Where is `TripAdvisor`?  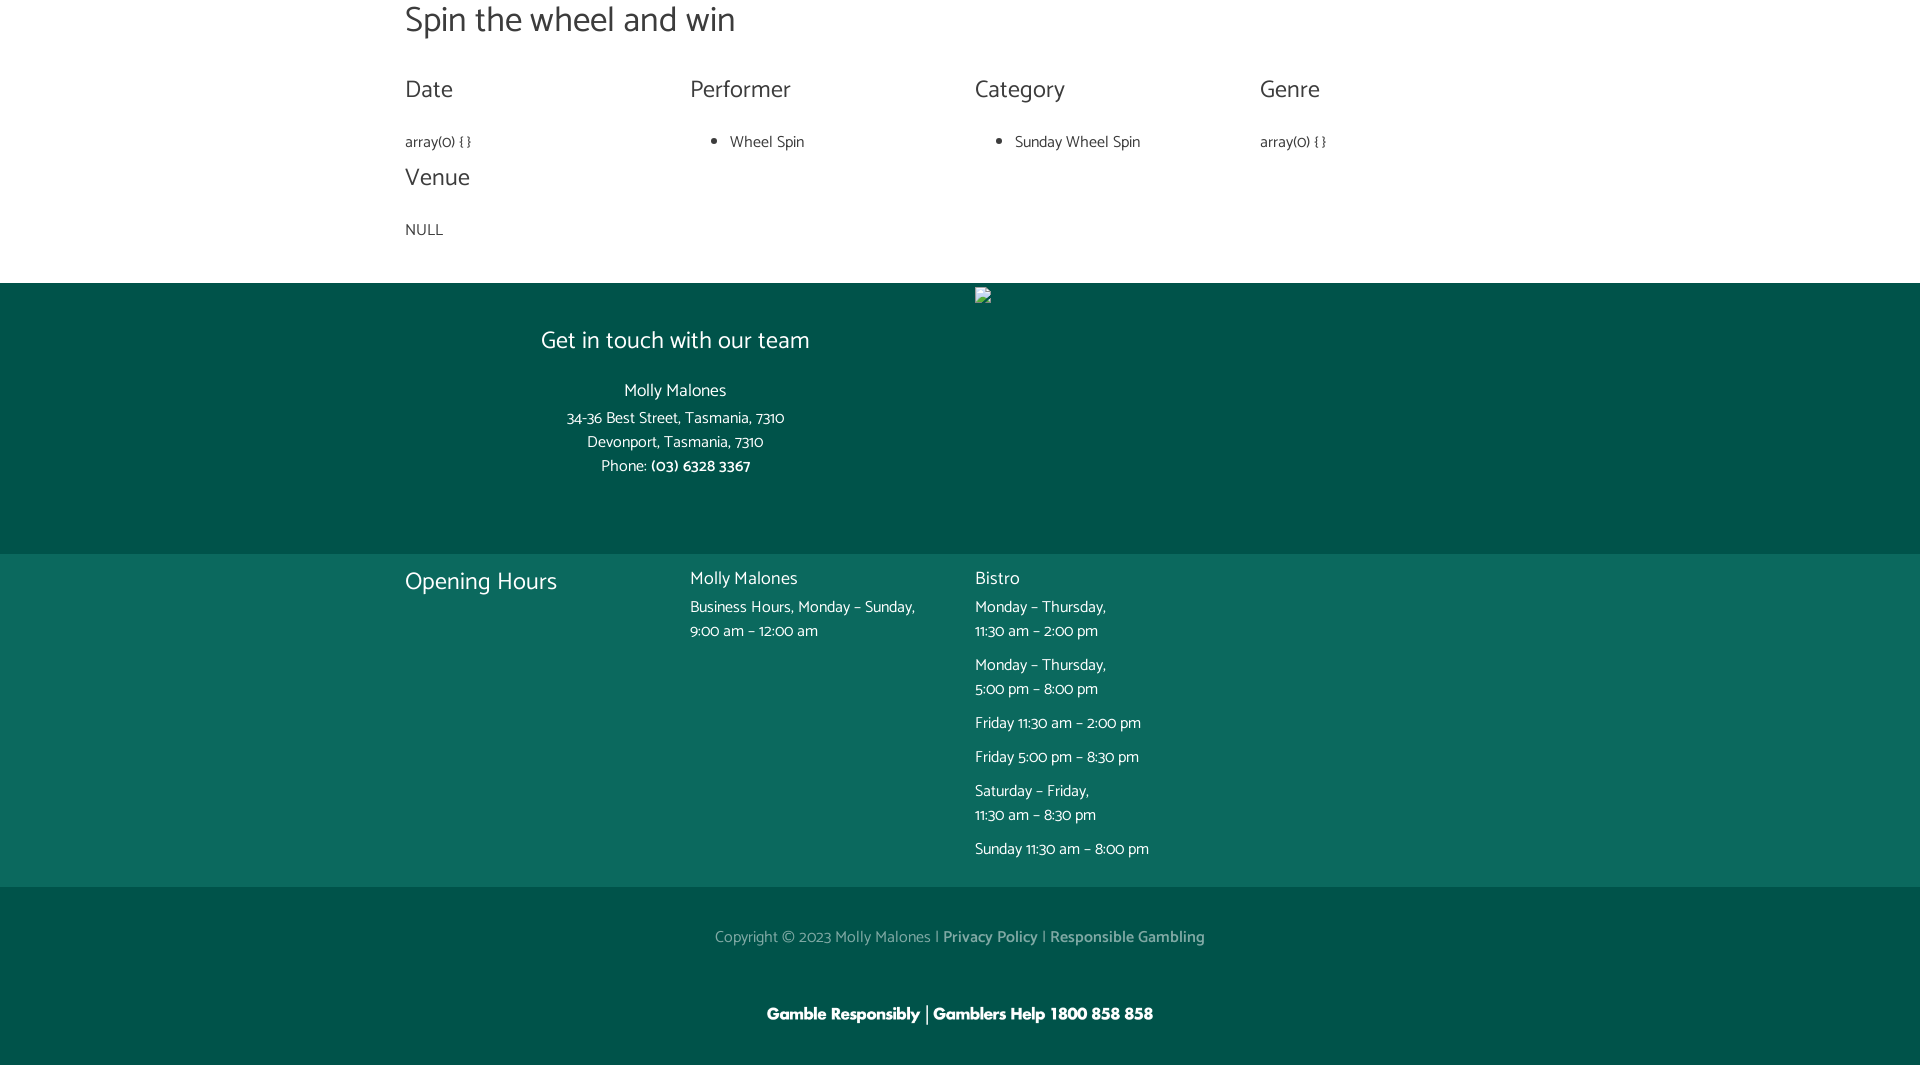 TripAdvisor is located at coordinates (690, 506).